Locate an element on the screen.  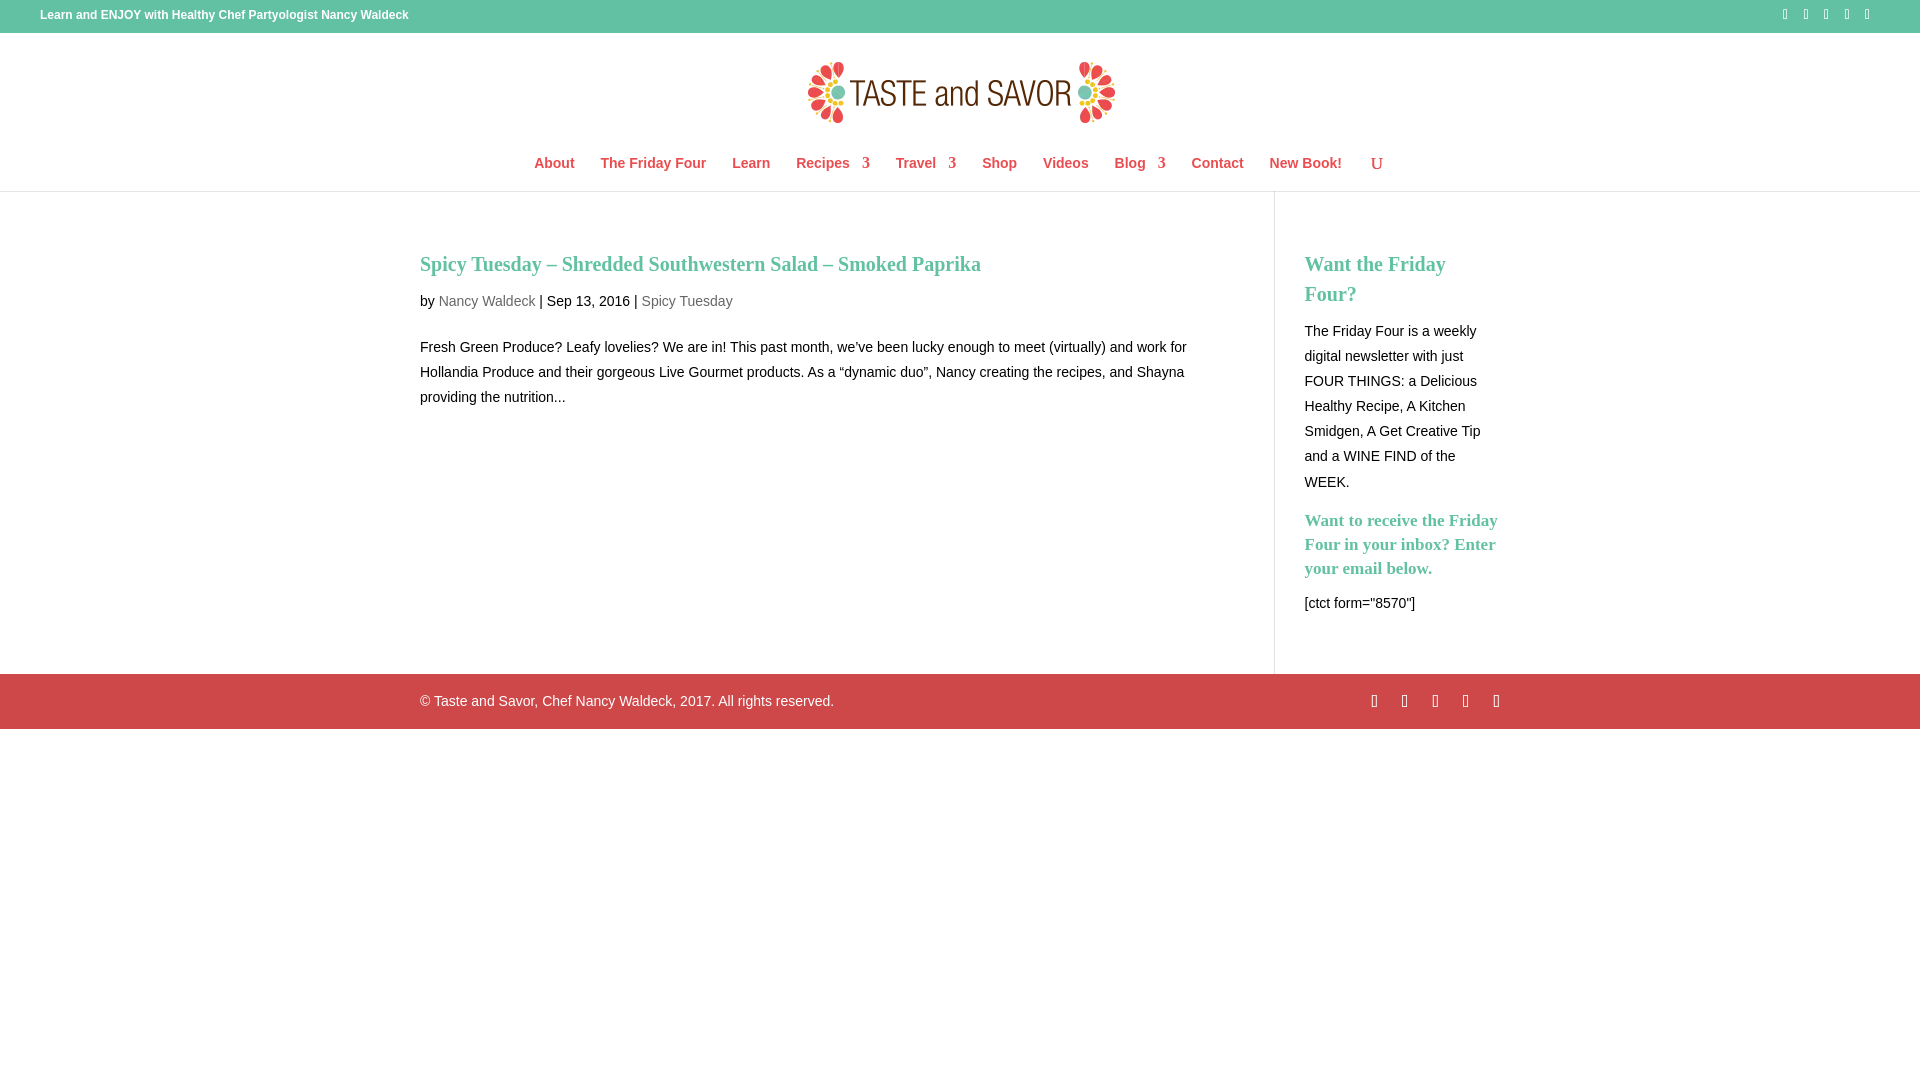
Recipes is located at coordinates (832, 173).